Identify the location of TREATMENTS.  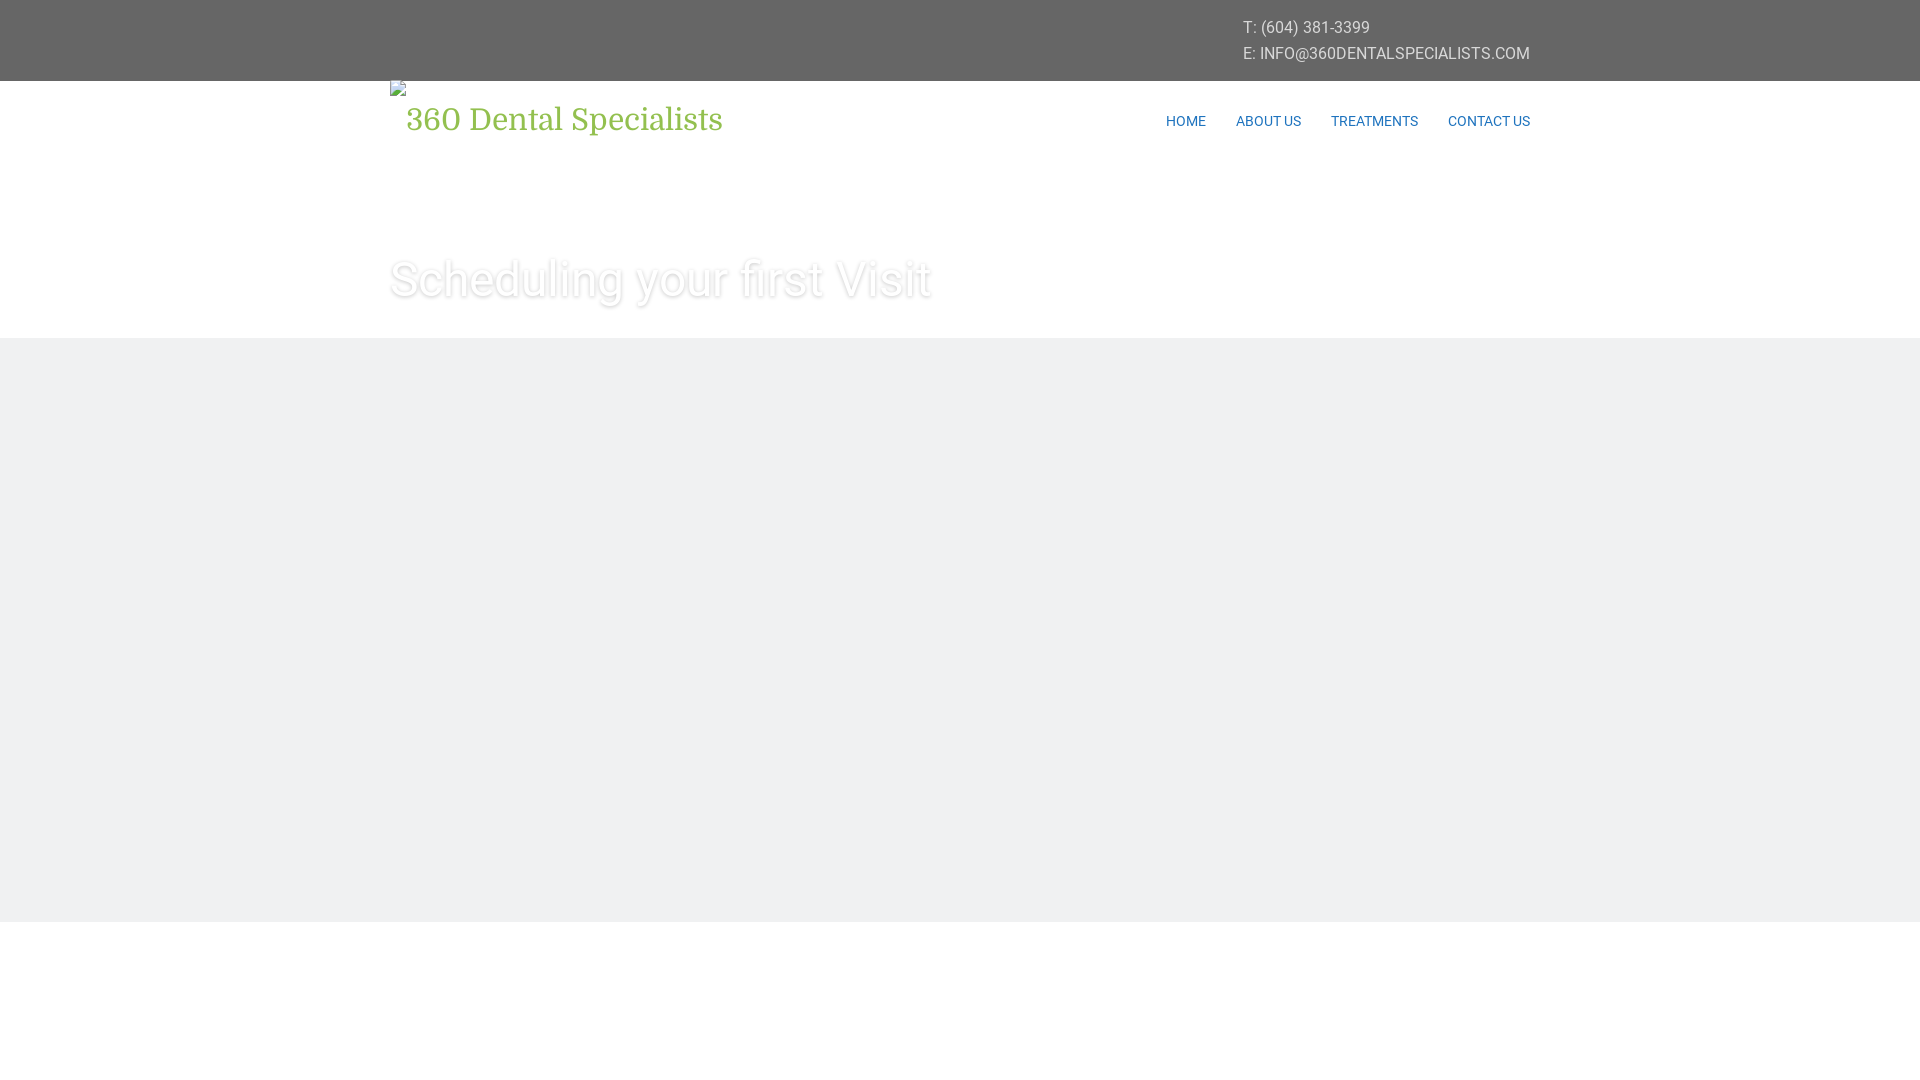
(1374, 121).